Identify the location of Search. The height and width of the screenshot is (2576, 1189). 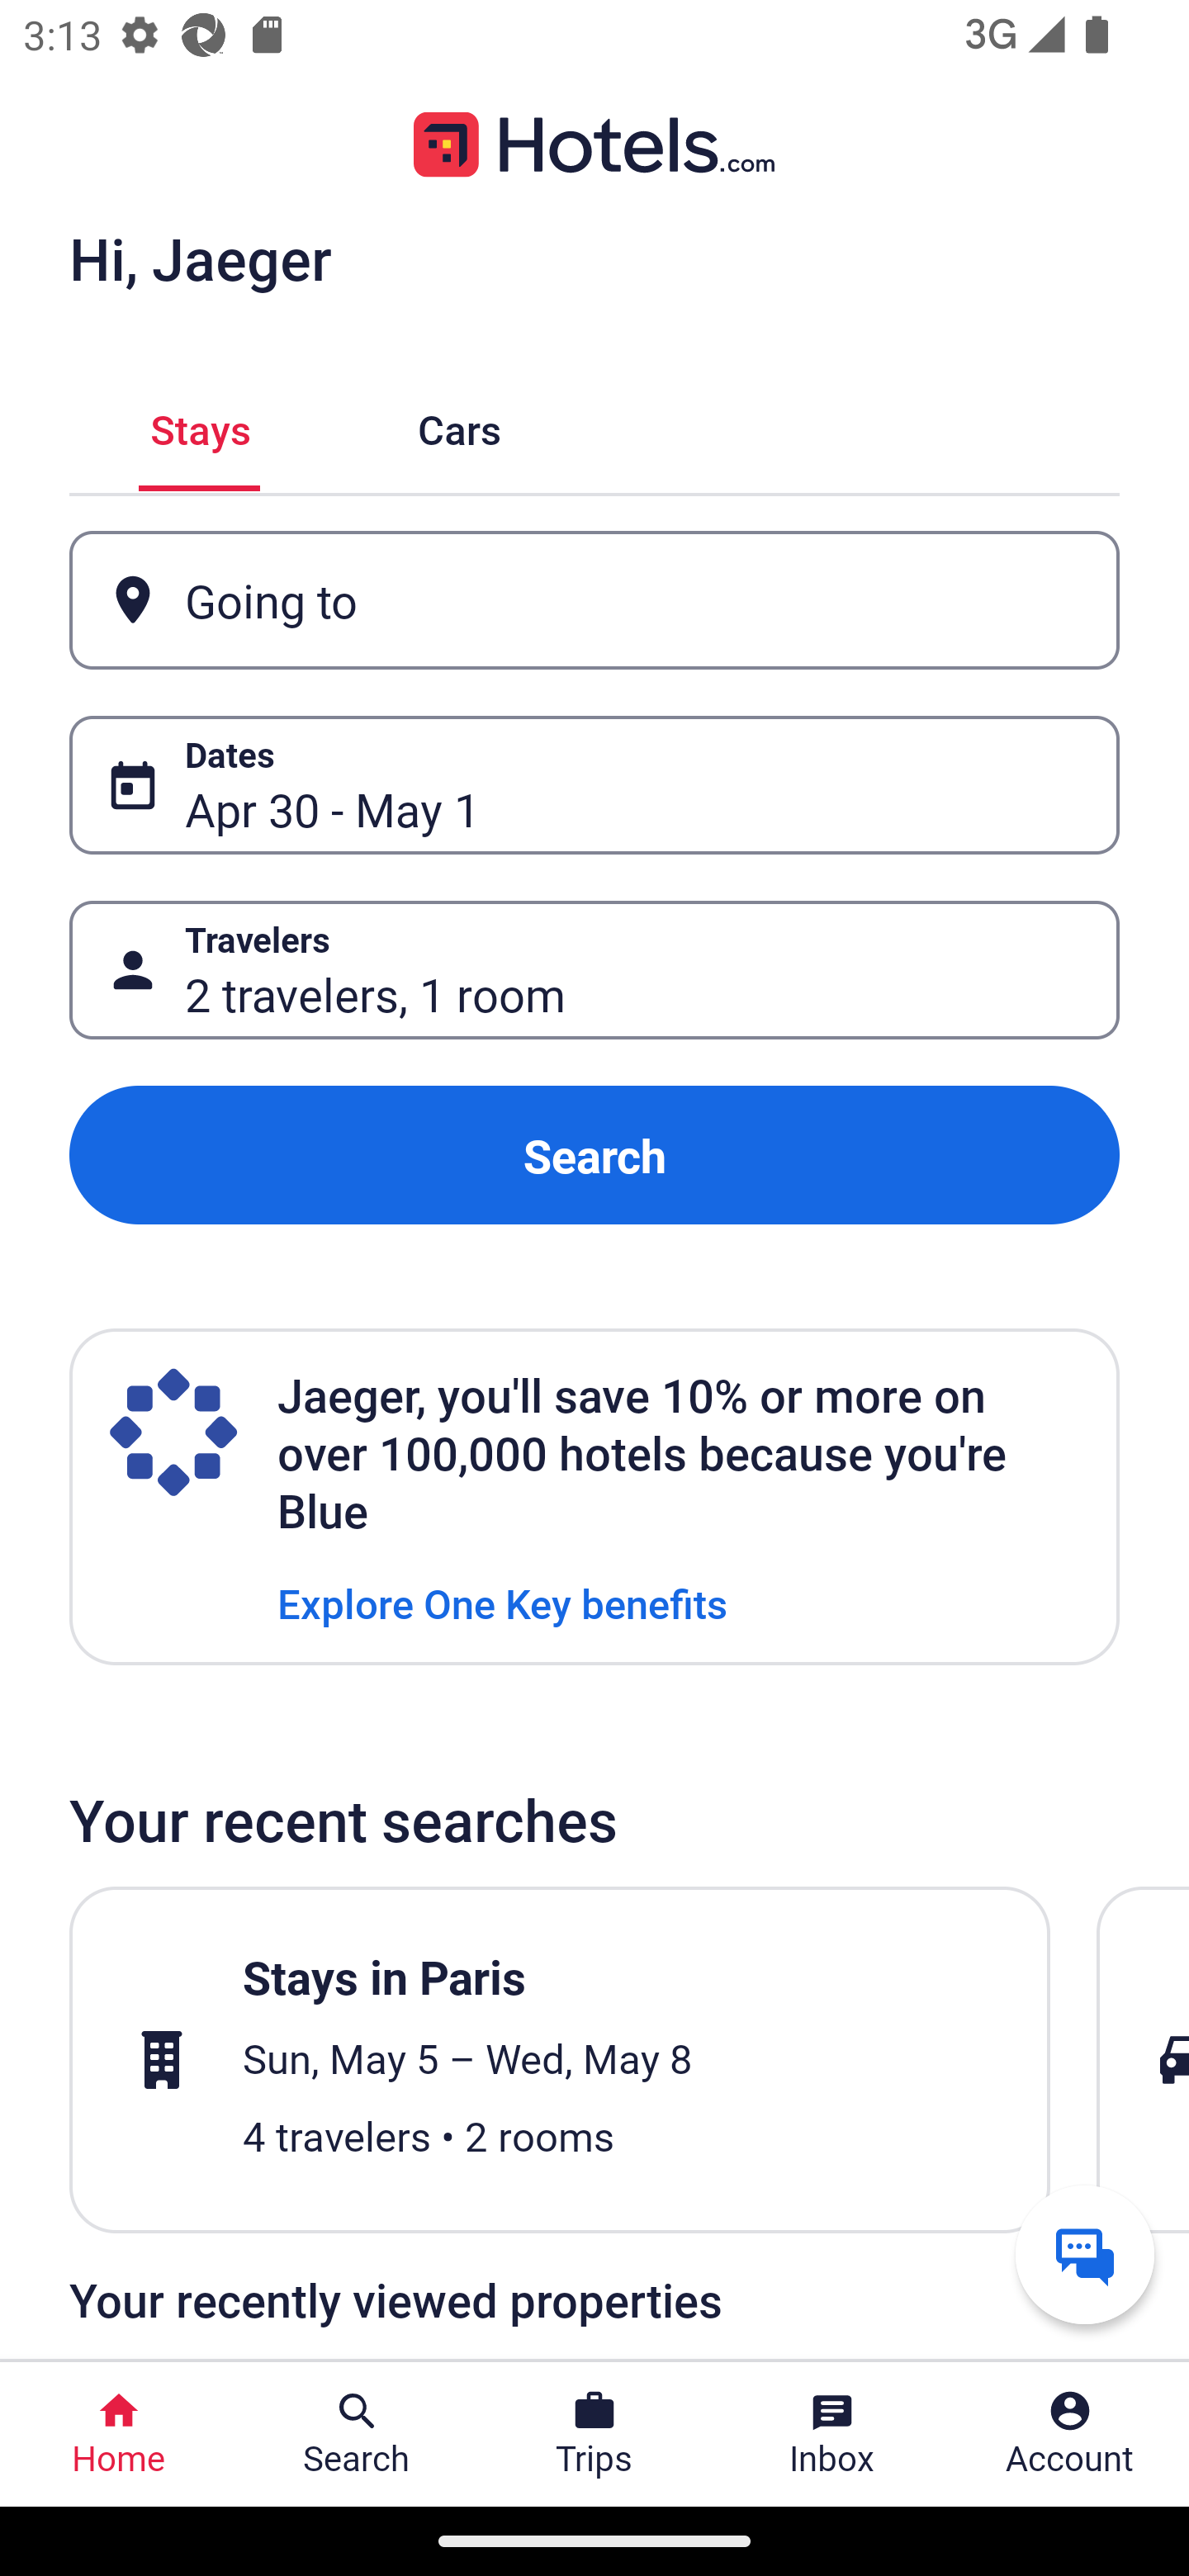
(594, 1154).